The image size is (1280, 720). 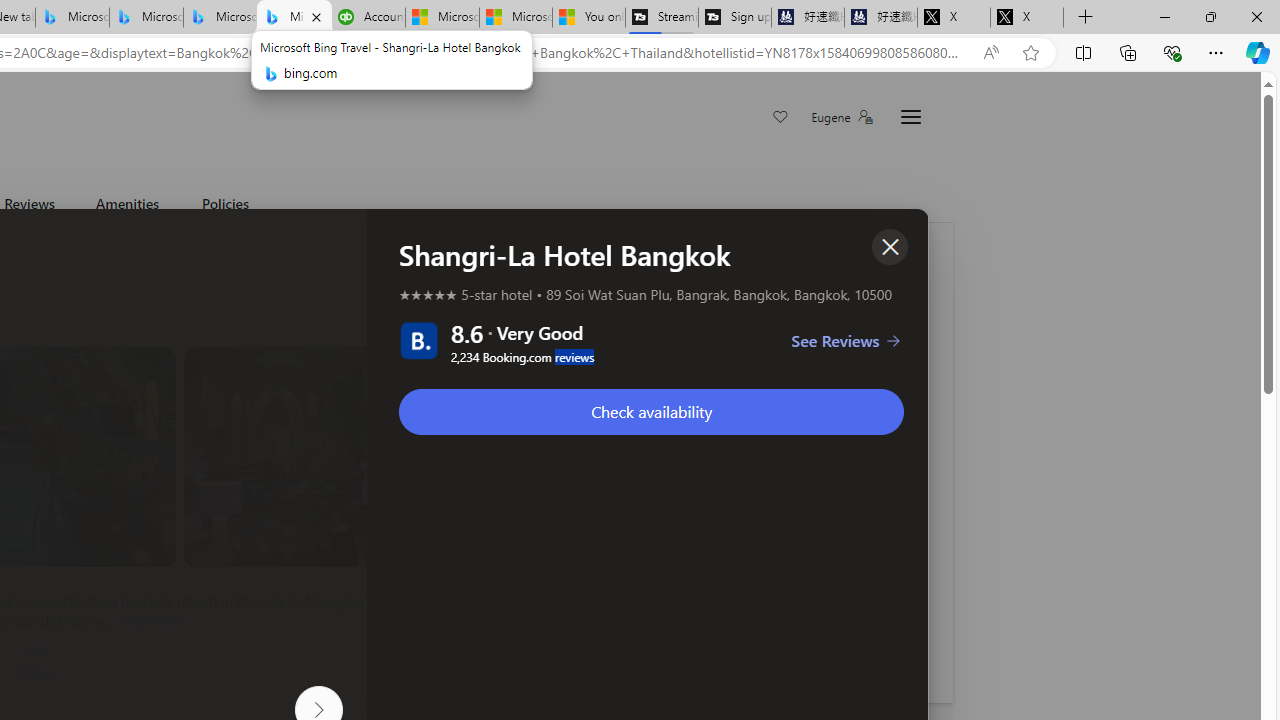 What do you see at coordinates (368, 18) in the screenshot?
I see `Accounting Software for Accountants, CPAs and Bookkeepers` at bounding box center [368, 18].